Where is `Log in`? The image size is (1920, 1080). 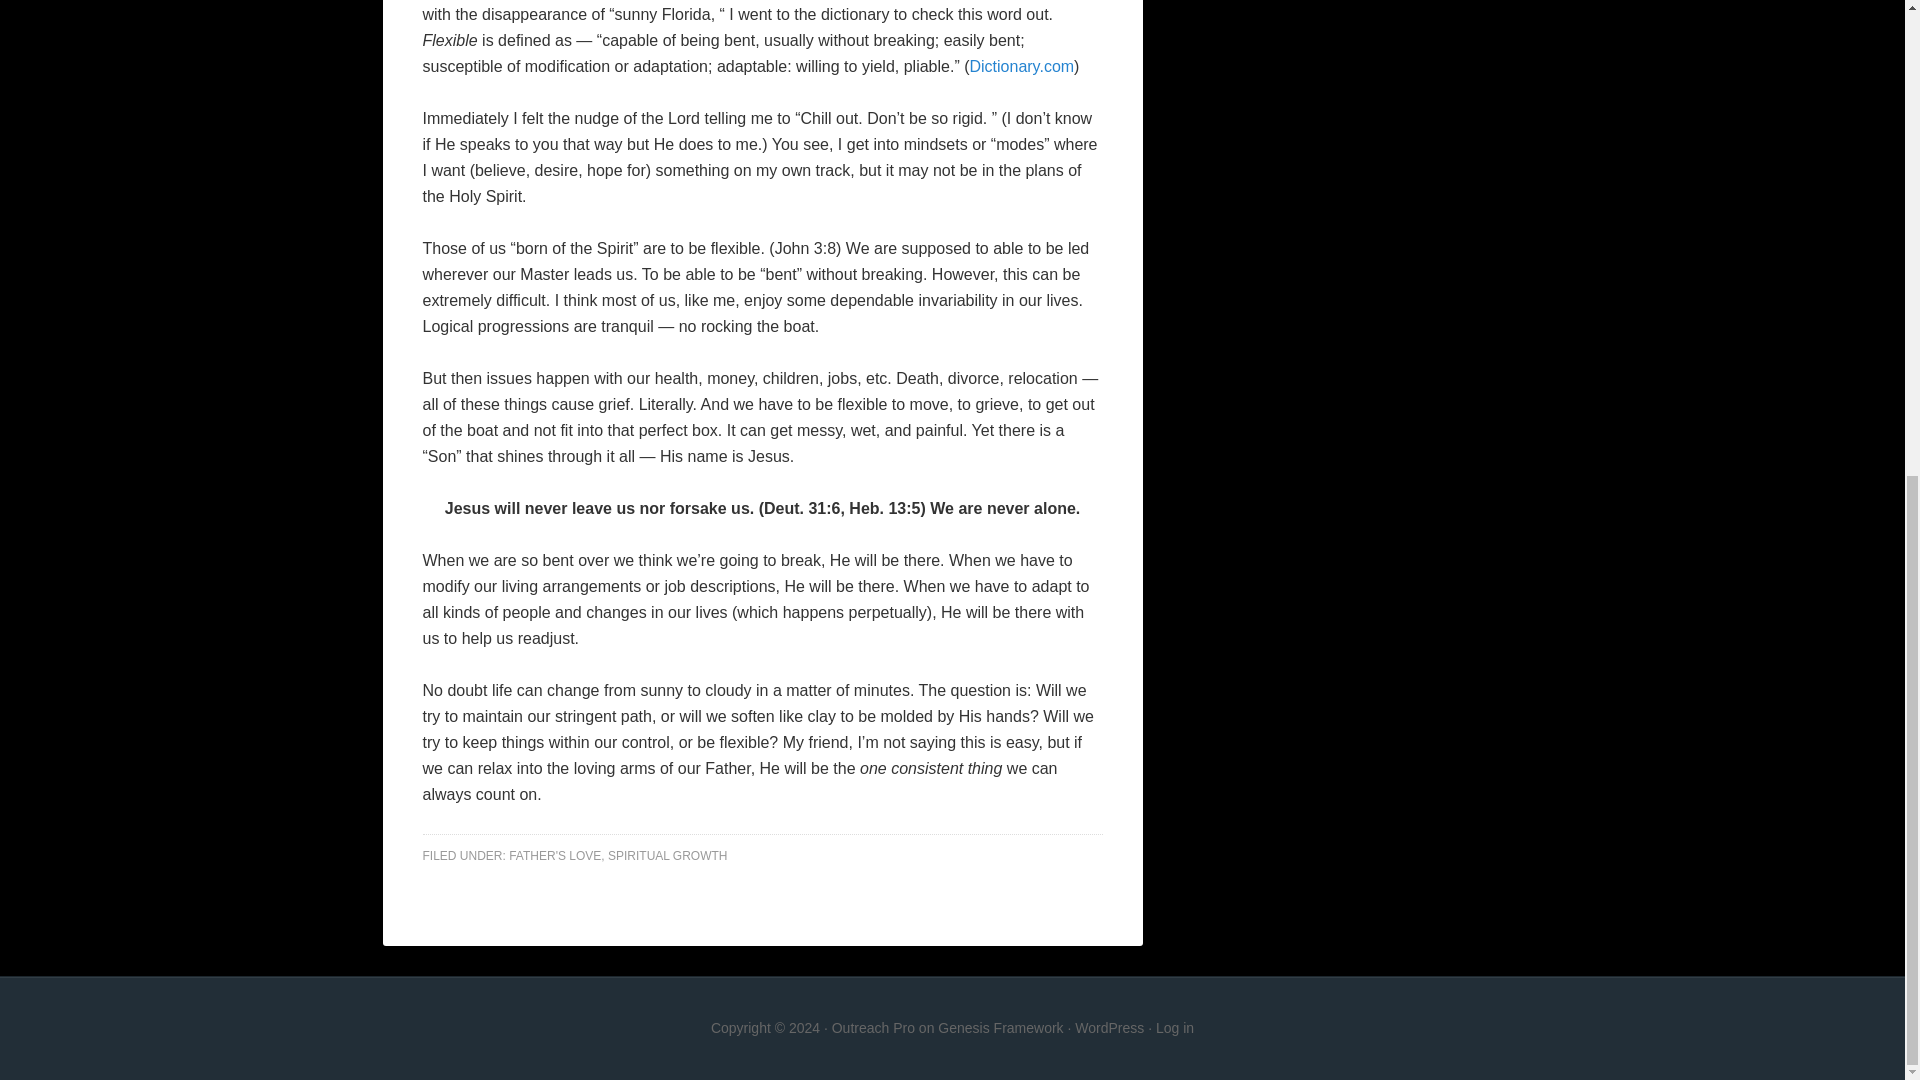 Log in is located at coordinates (1174, 1027).